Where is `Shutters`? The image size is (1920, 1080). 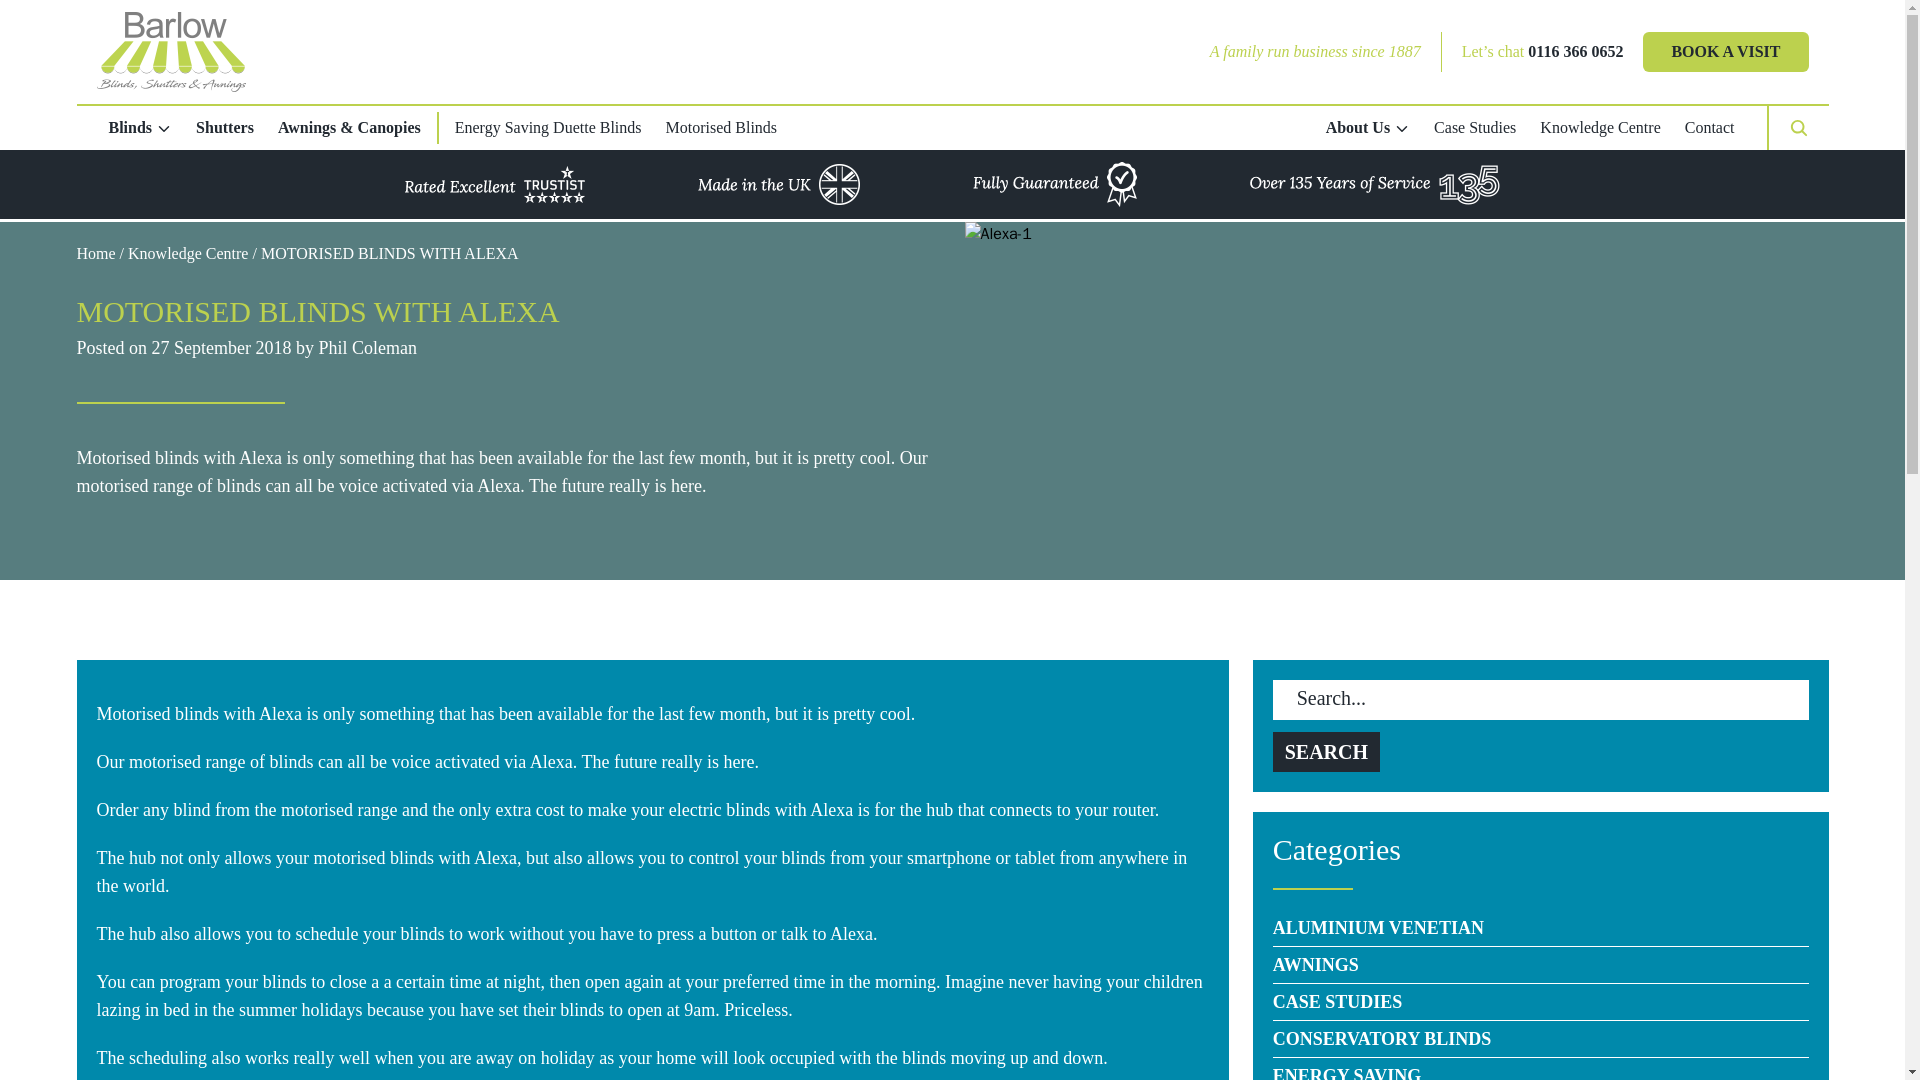
Shutters is located at coordinates (225, 126).